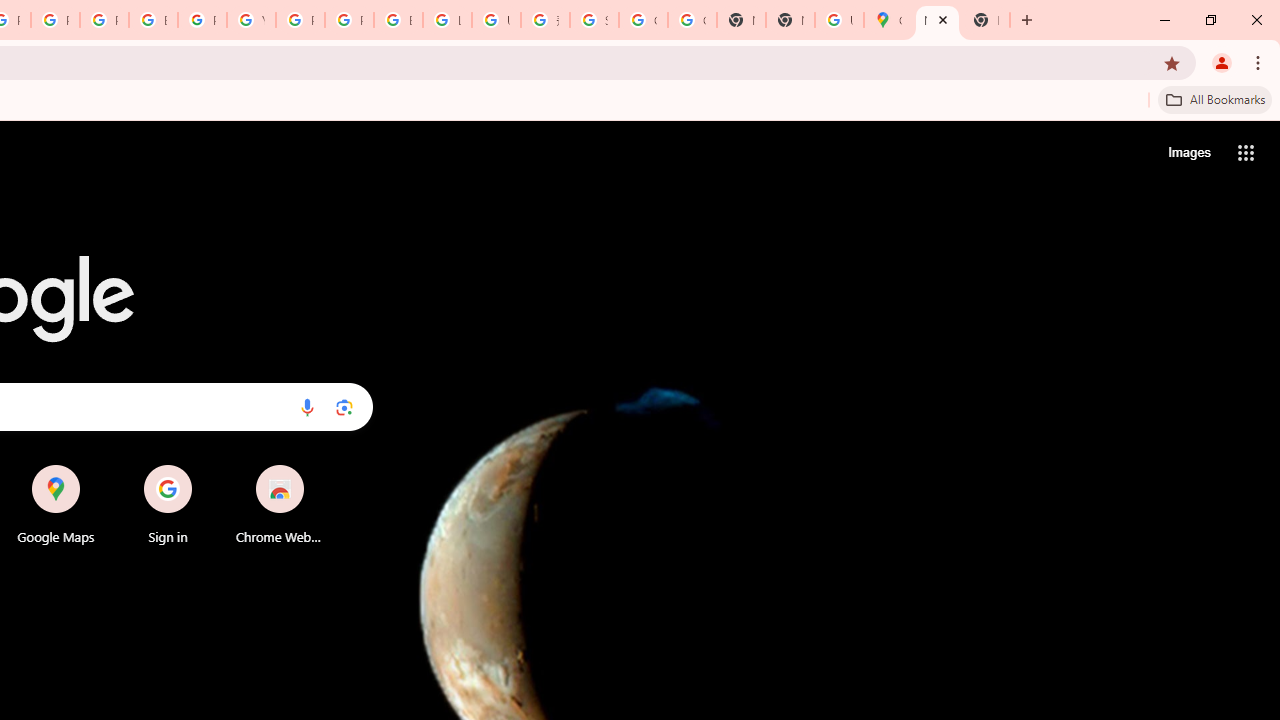 The height and width of the screenshot is (720, 1280). What do you see at coordinates (280, 504) in the screenshot?
I see `Chrome Web Store` at bounding box center [280, 504].